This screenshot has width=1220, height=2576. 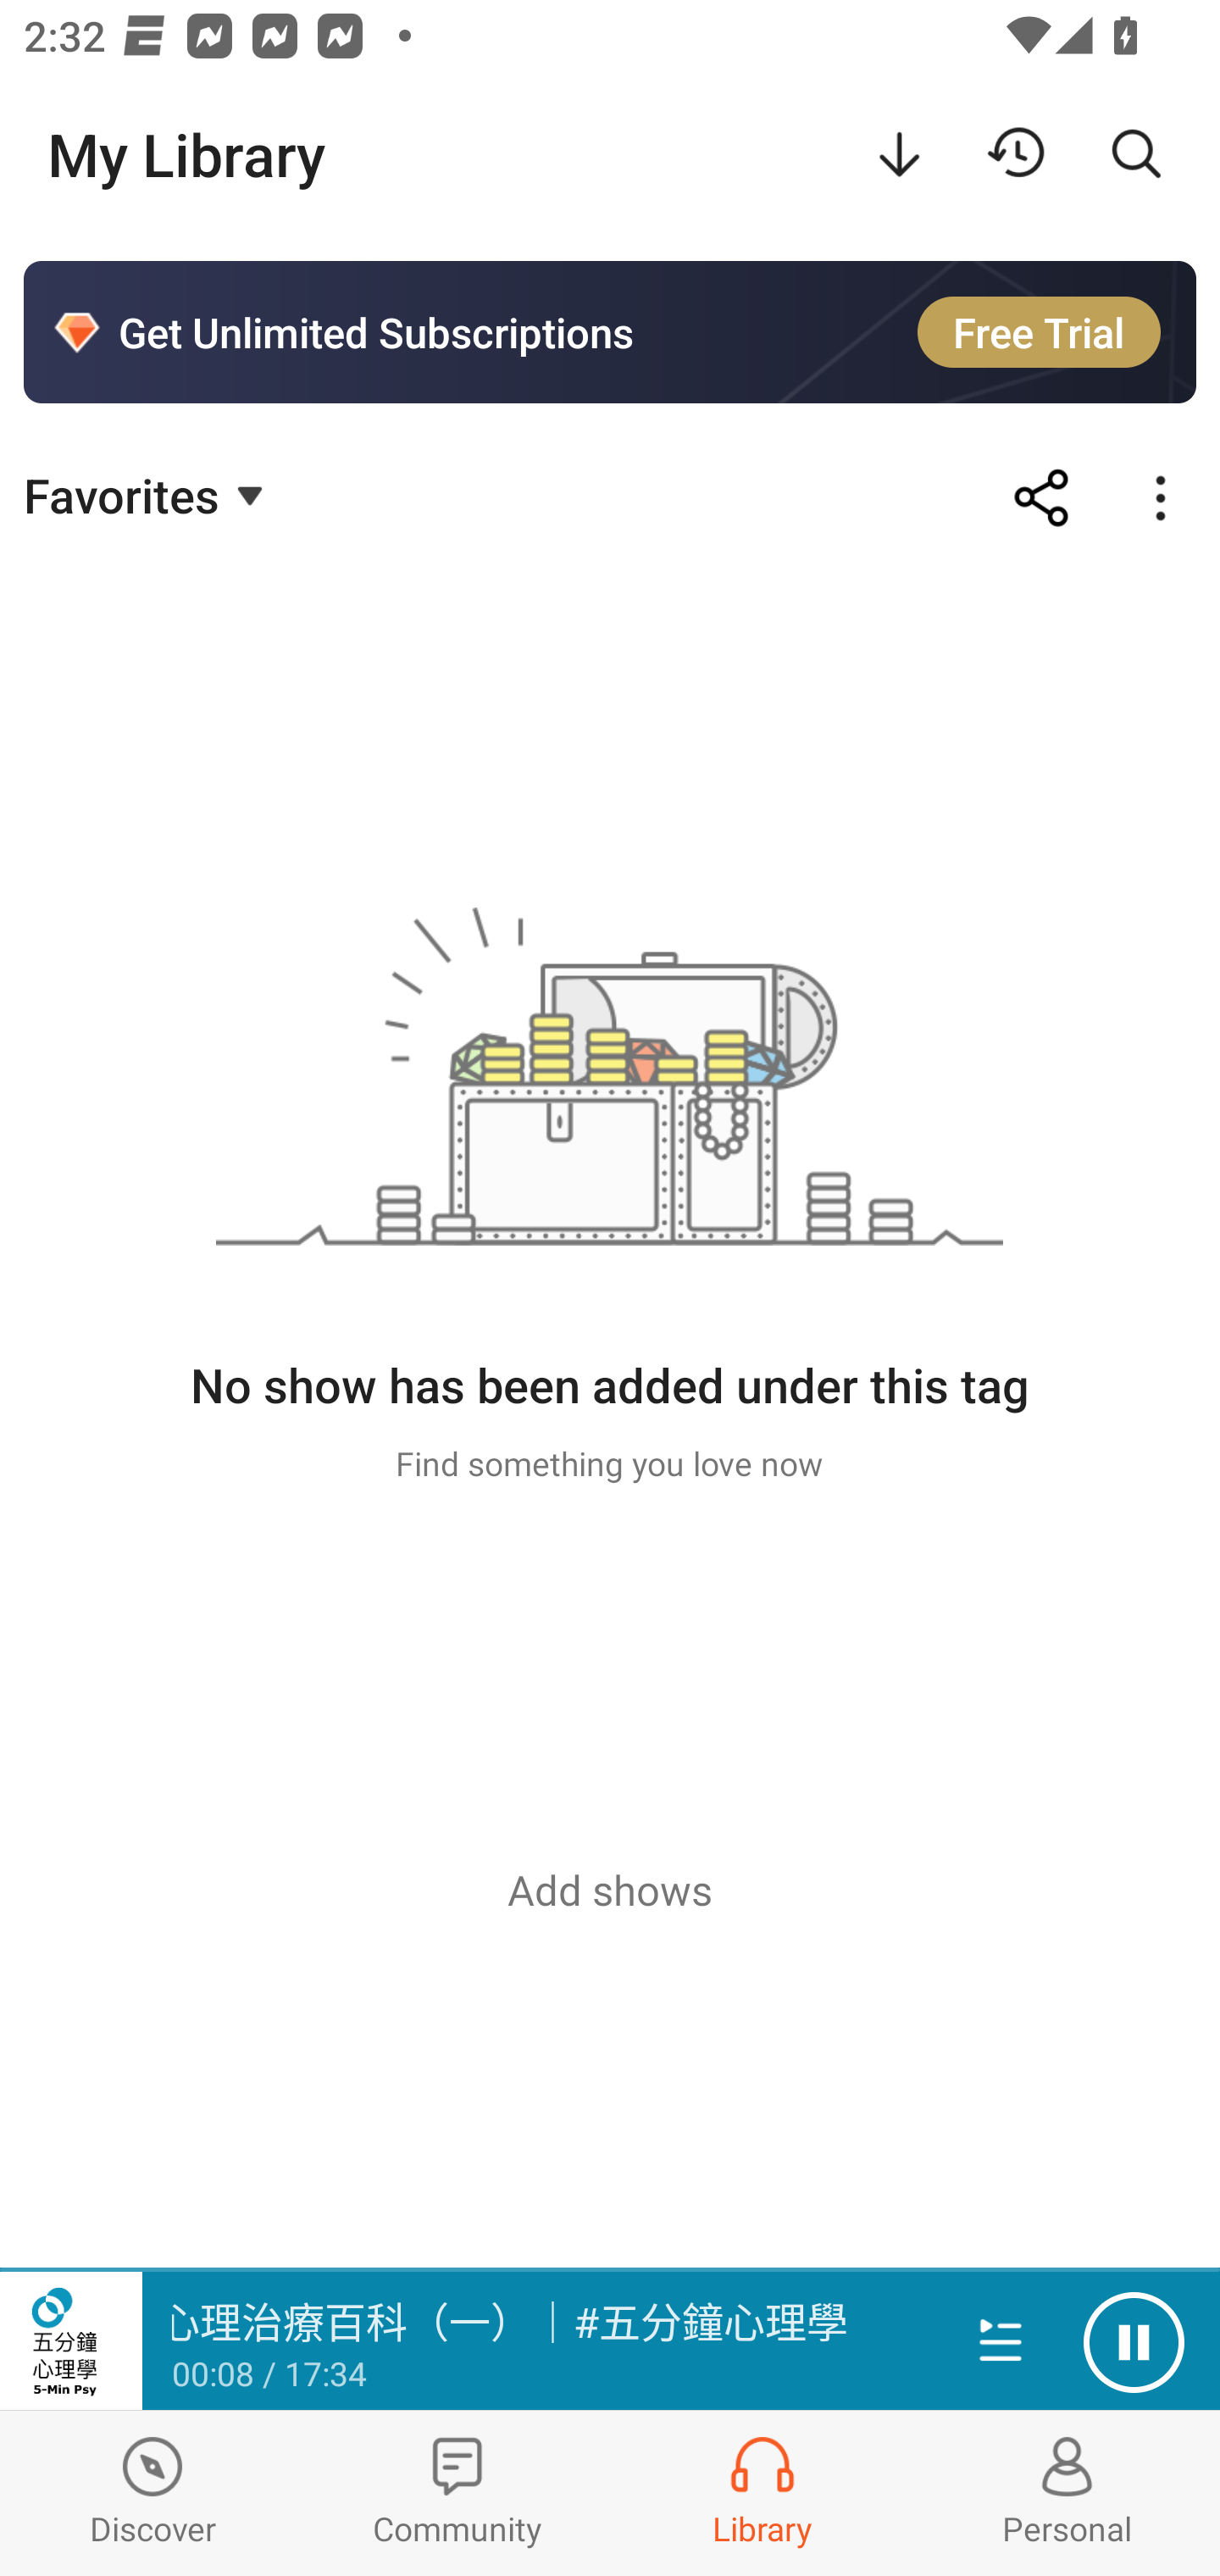 I want to click on Library, so click(x=762, y=2493).